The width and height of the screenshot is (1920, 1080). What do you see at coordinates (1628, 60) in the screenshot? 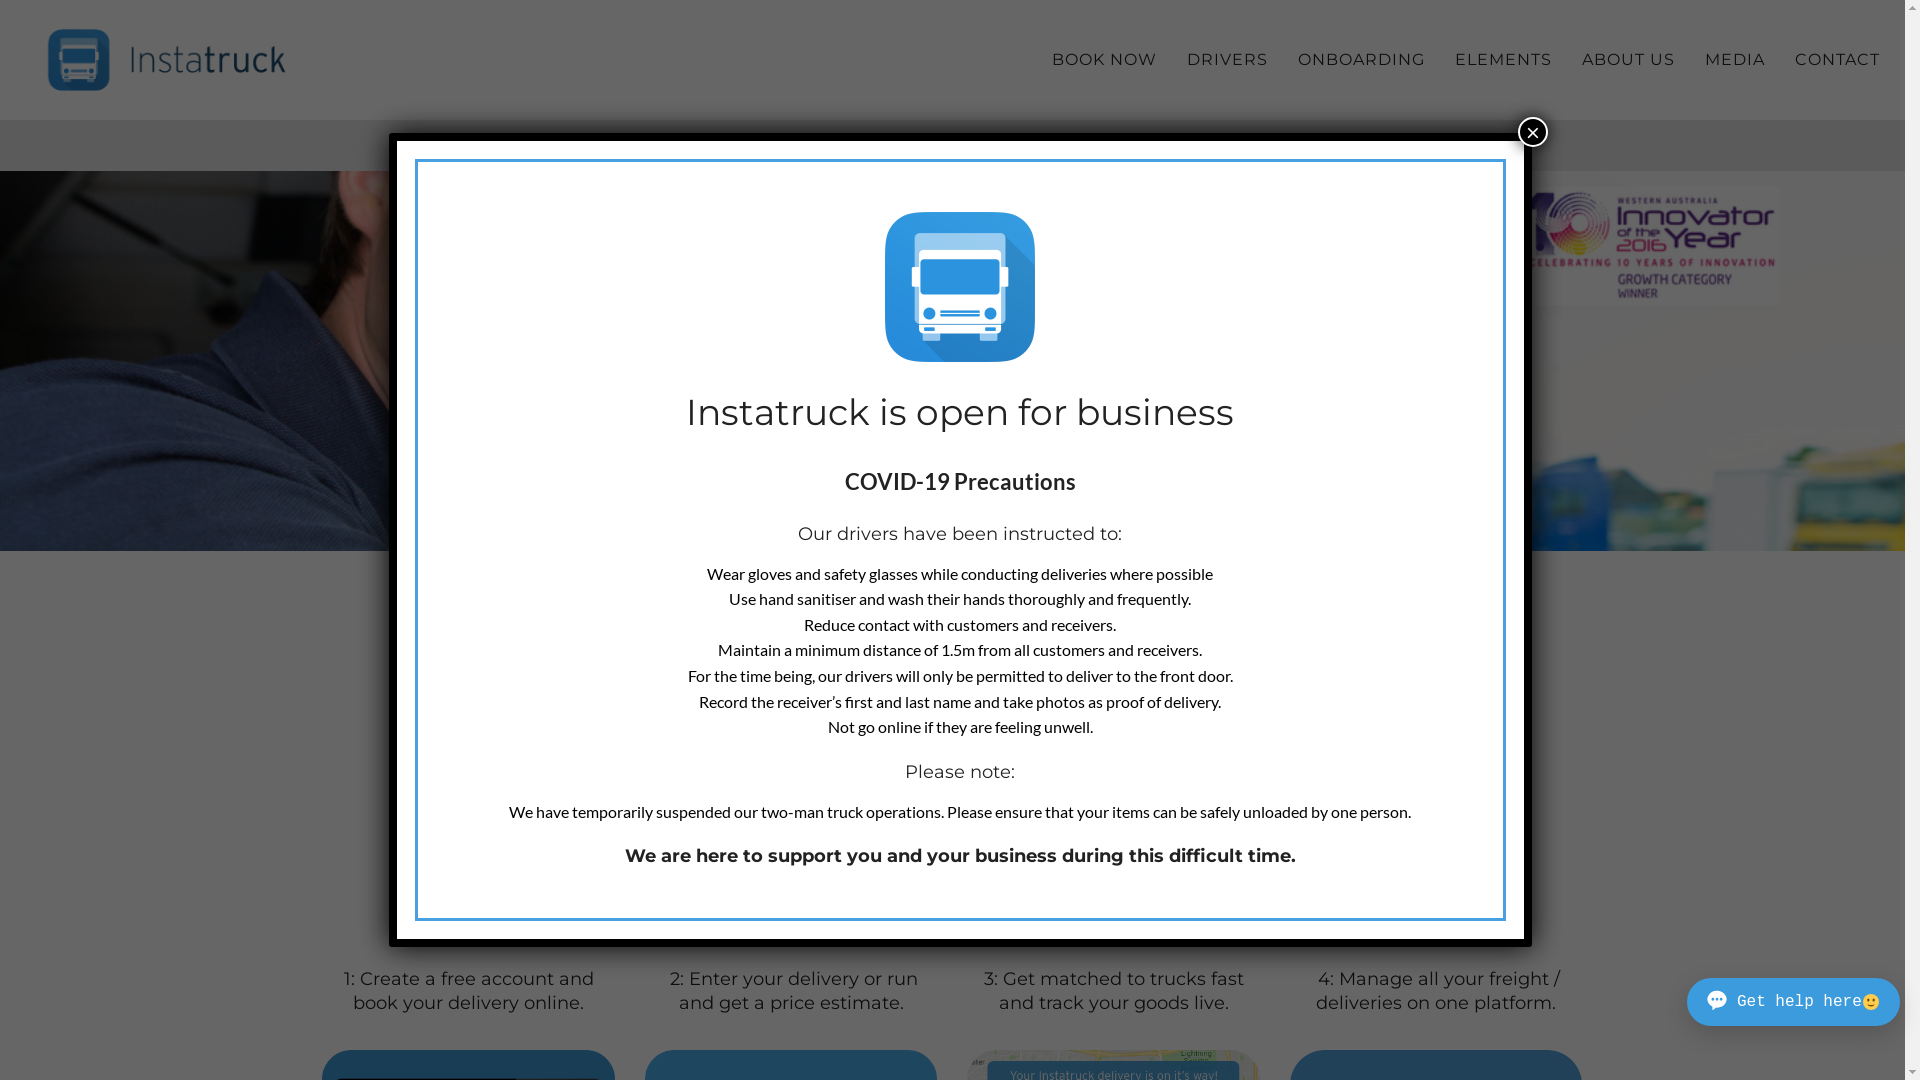
I see `ABOUT US` at bounding box center [1628, 60].